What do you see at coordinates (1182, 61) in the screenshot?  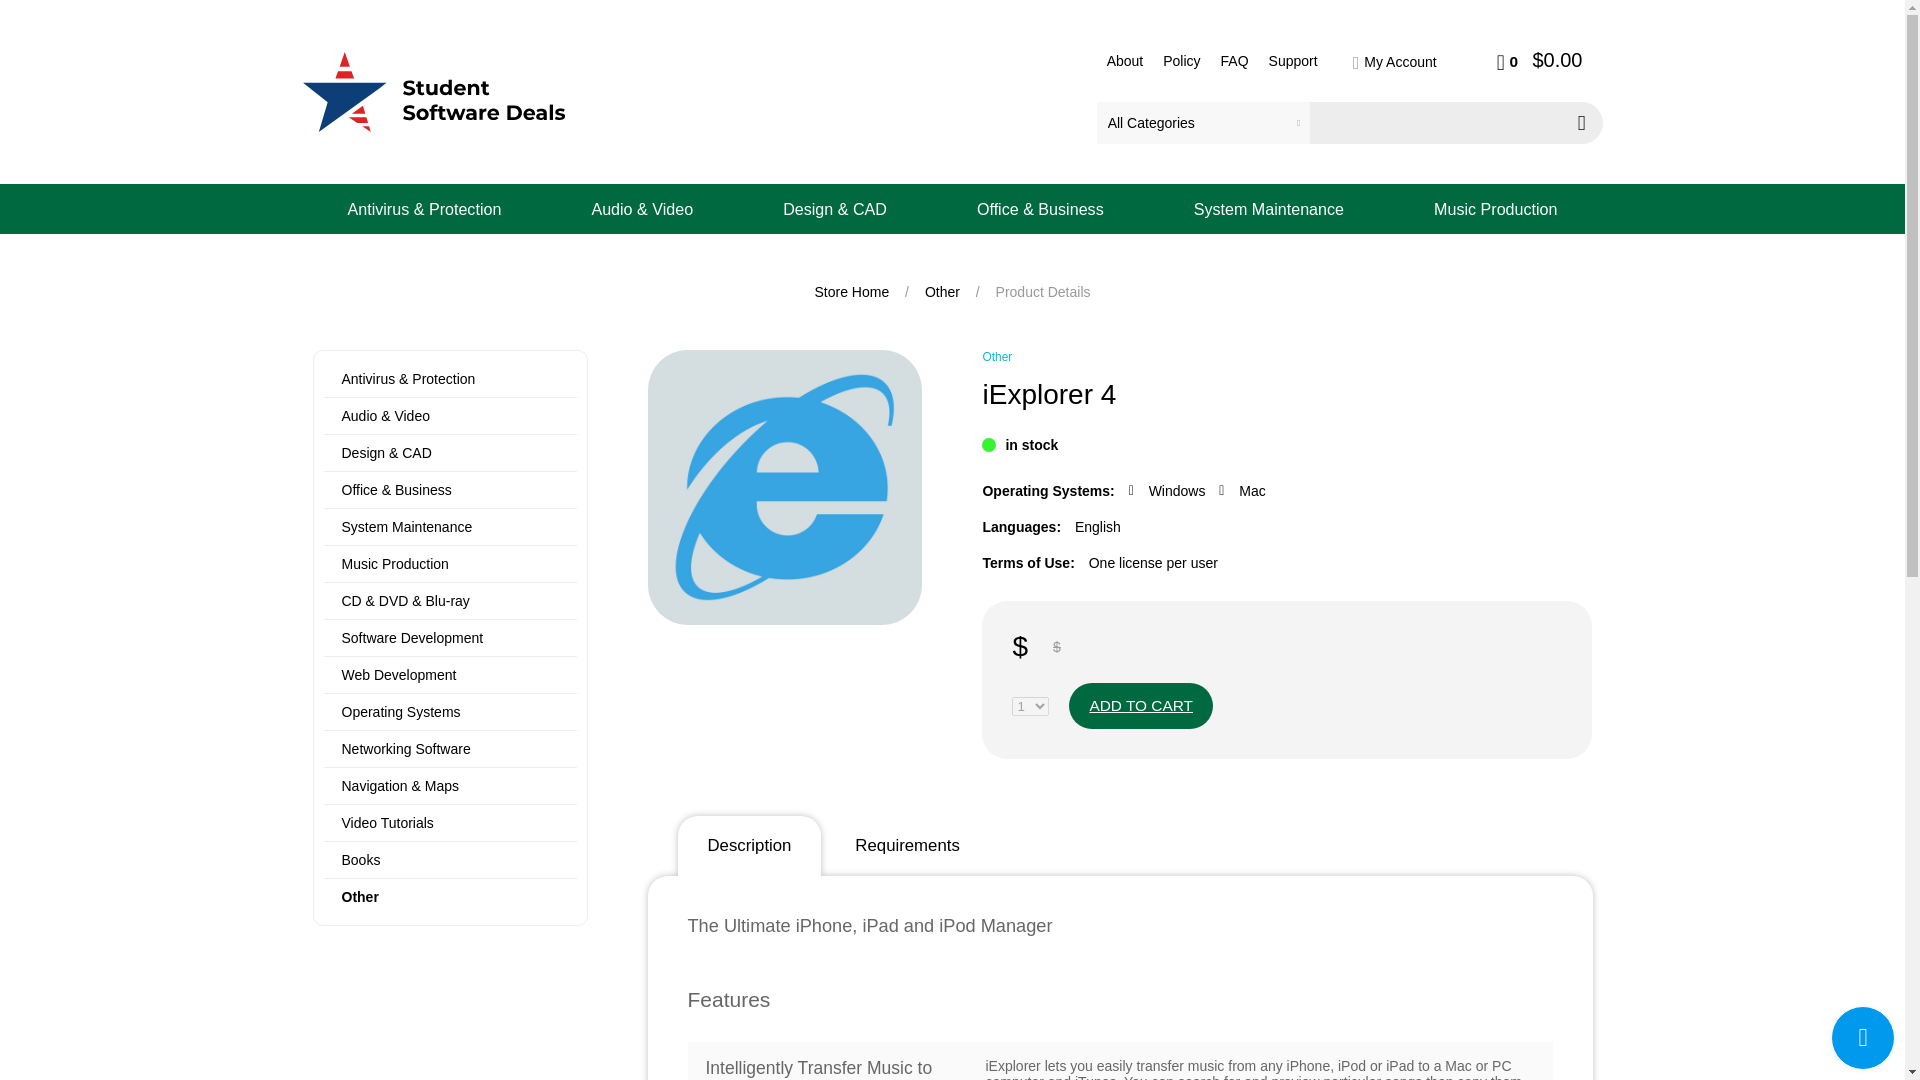 I see `Policy` at bounding box center [1182, 61].